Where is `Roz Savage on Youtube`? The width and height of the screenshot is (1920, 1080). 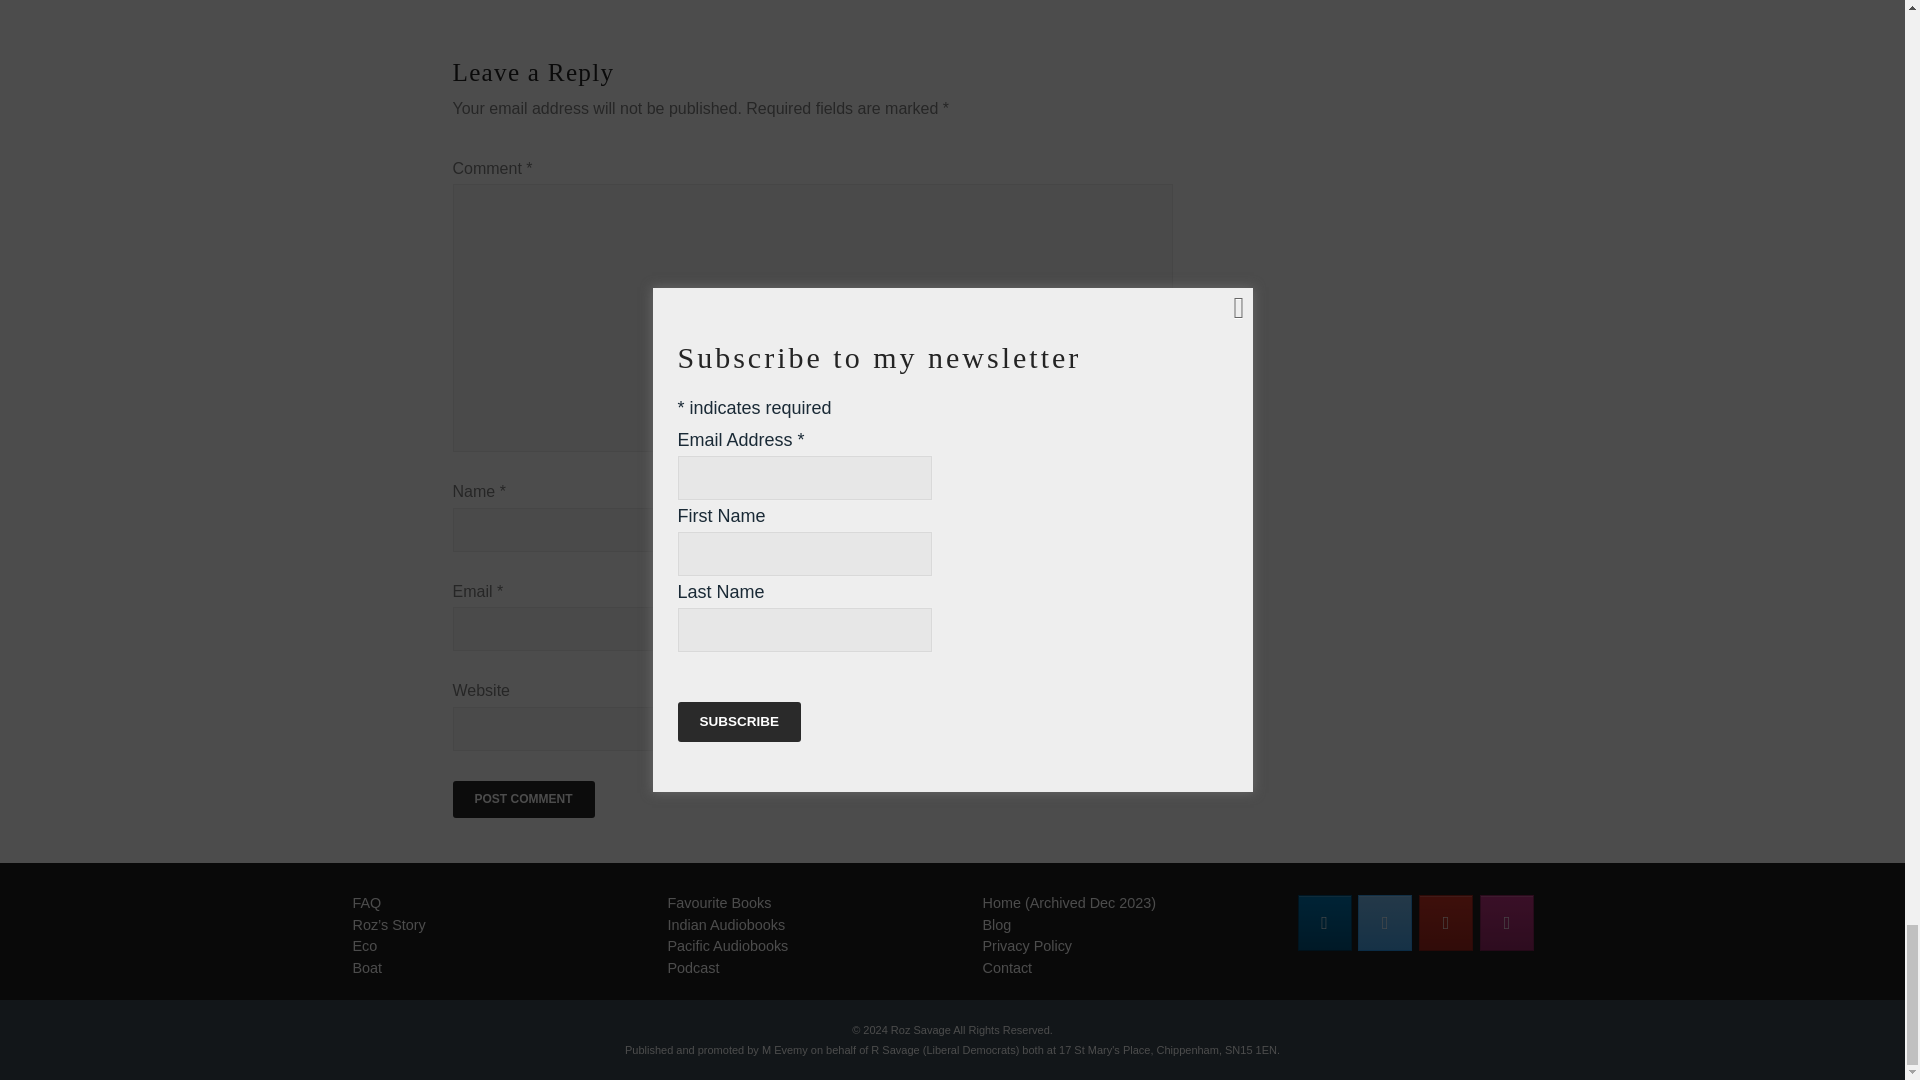 Roz Savage on Youtube is located at coordinates (1445, 923).